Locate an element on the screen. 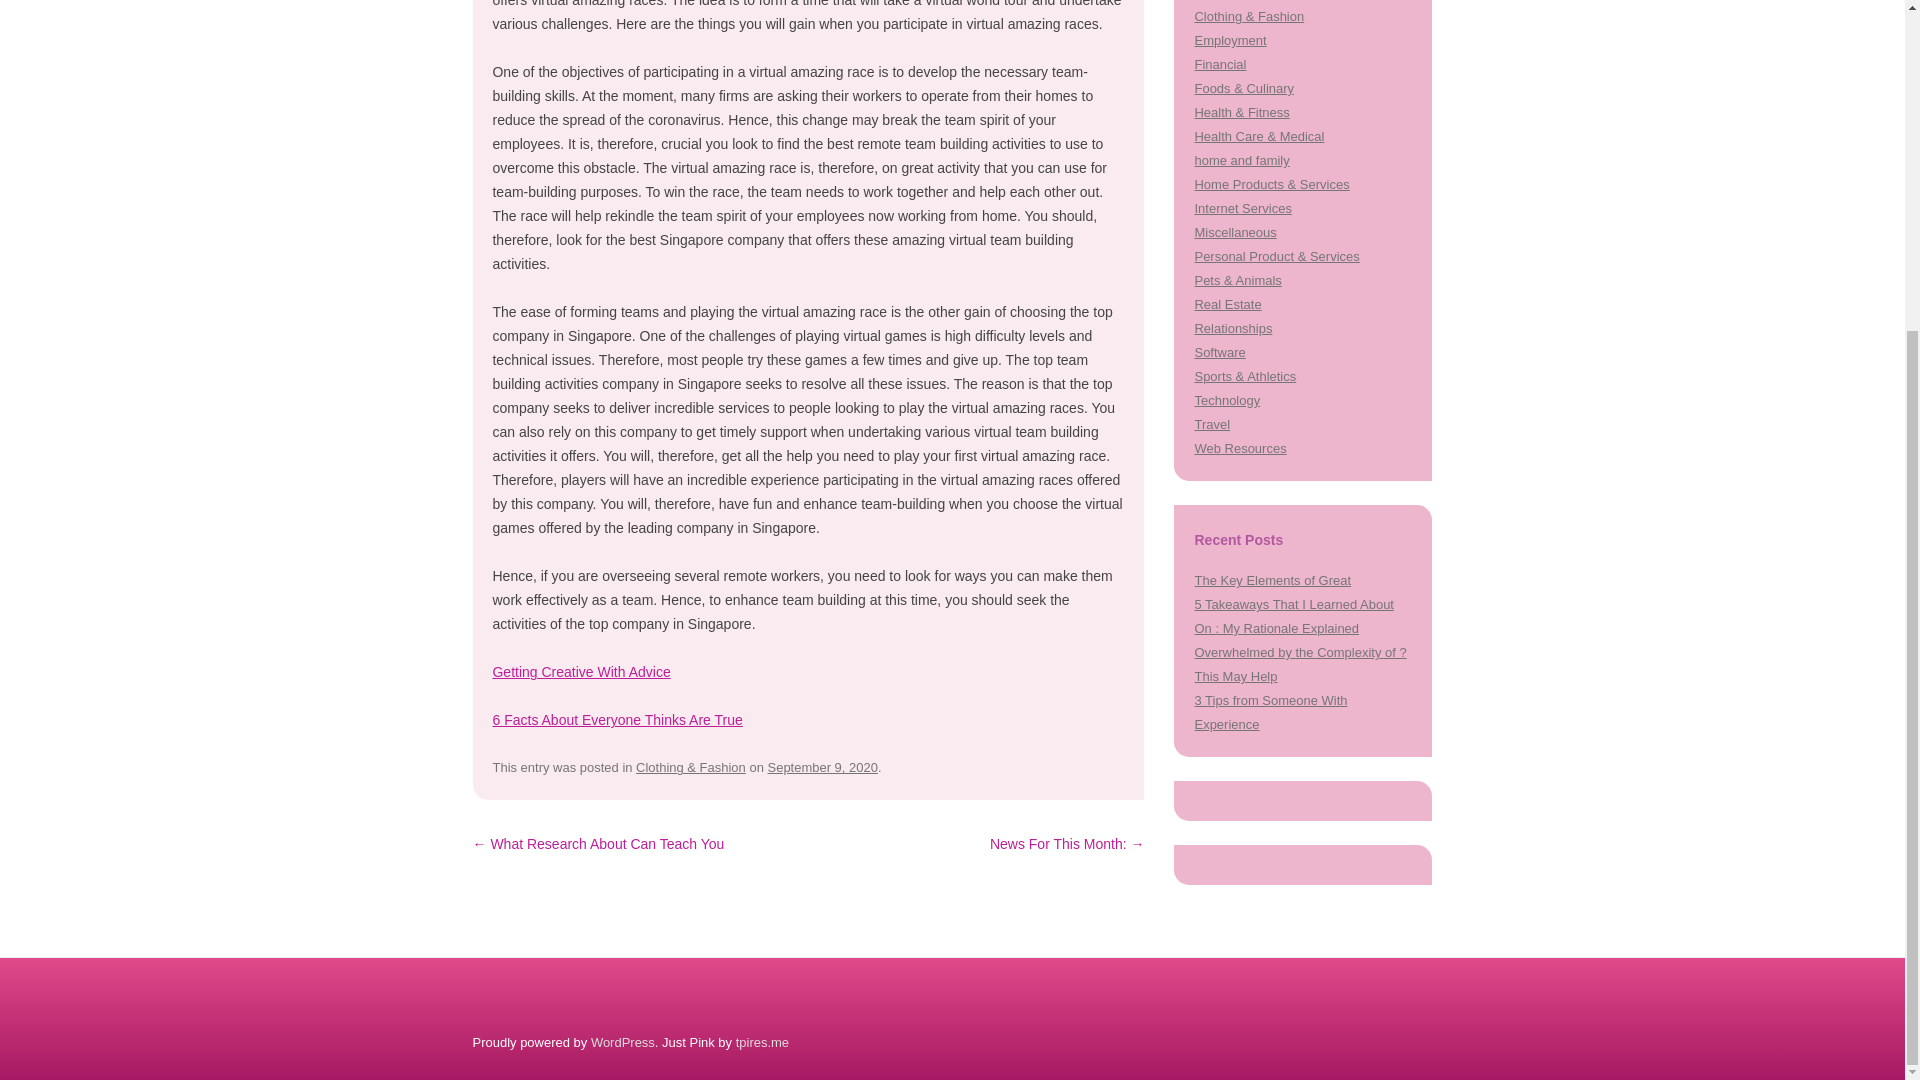 The width and height of the screenshot is (1920, 1080). Real Estate is located at coordinates (1228, 304).